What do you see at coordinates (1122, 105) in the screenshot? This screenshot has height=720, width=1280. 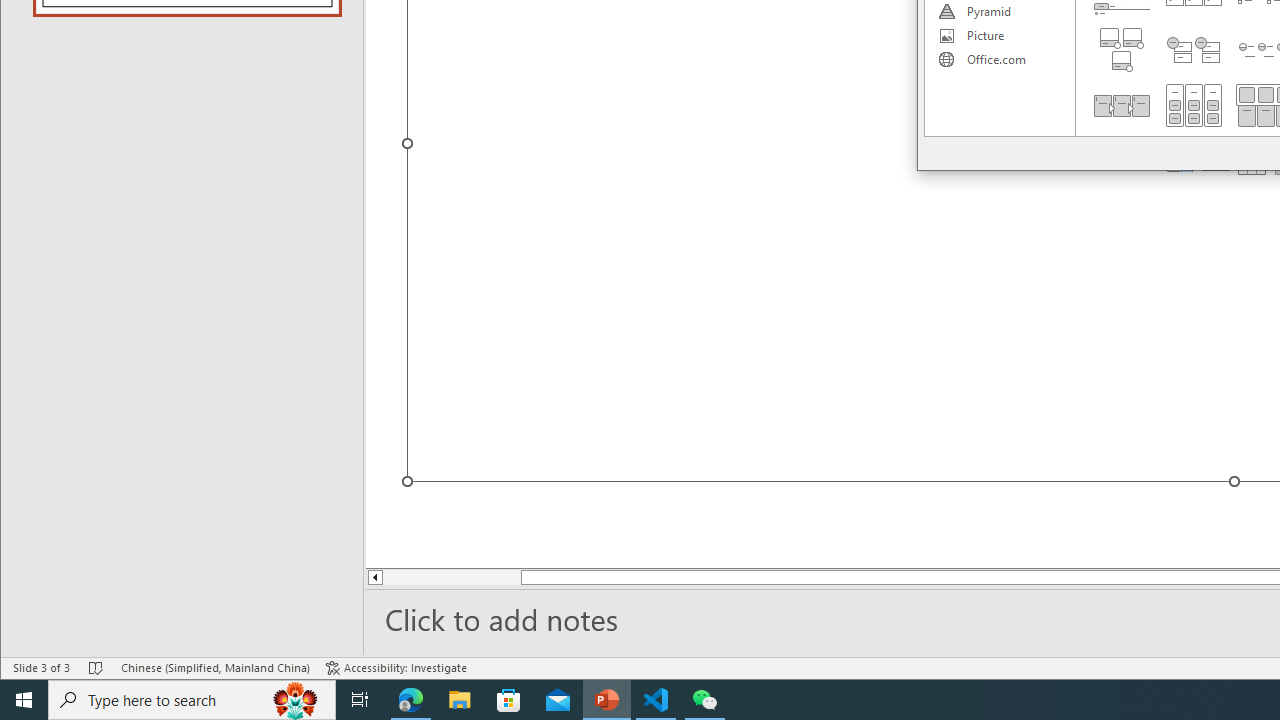 I see `Detailed Process` at bounding box center [1122, 105].